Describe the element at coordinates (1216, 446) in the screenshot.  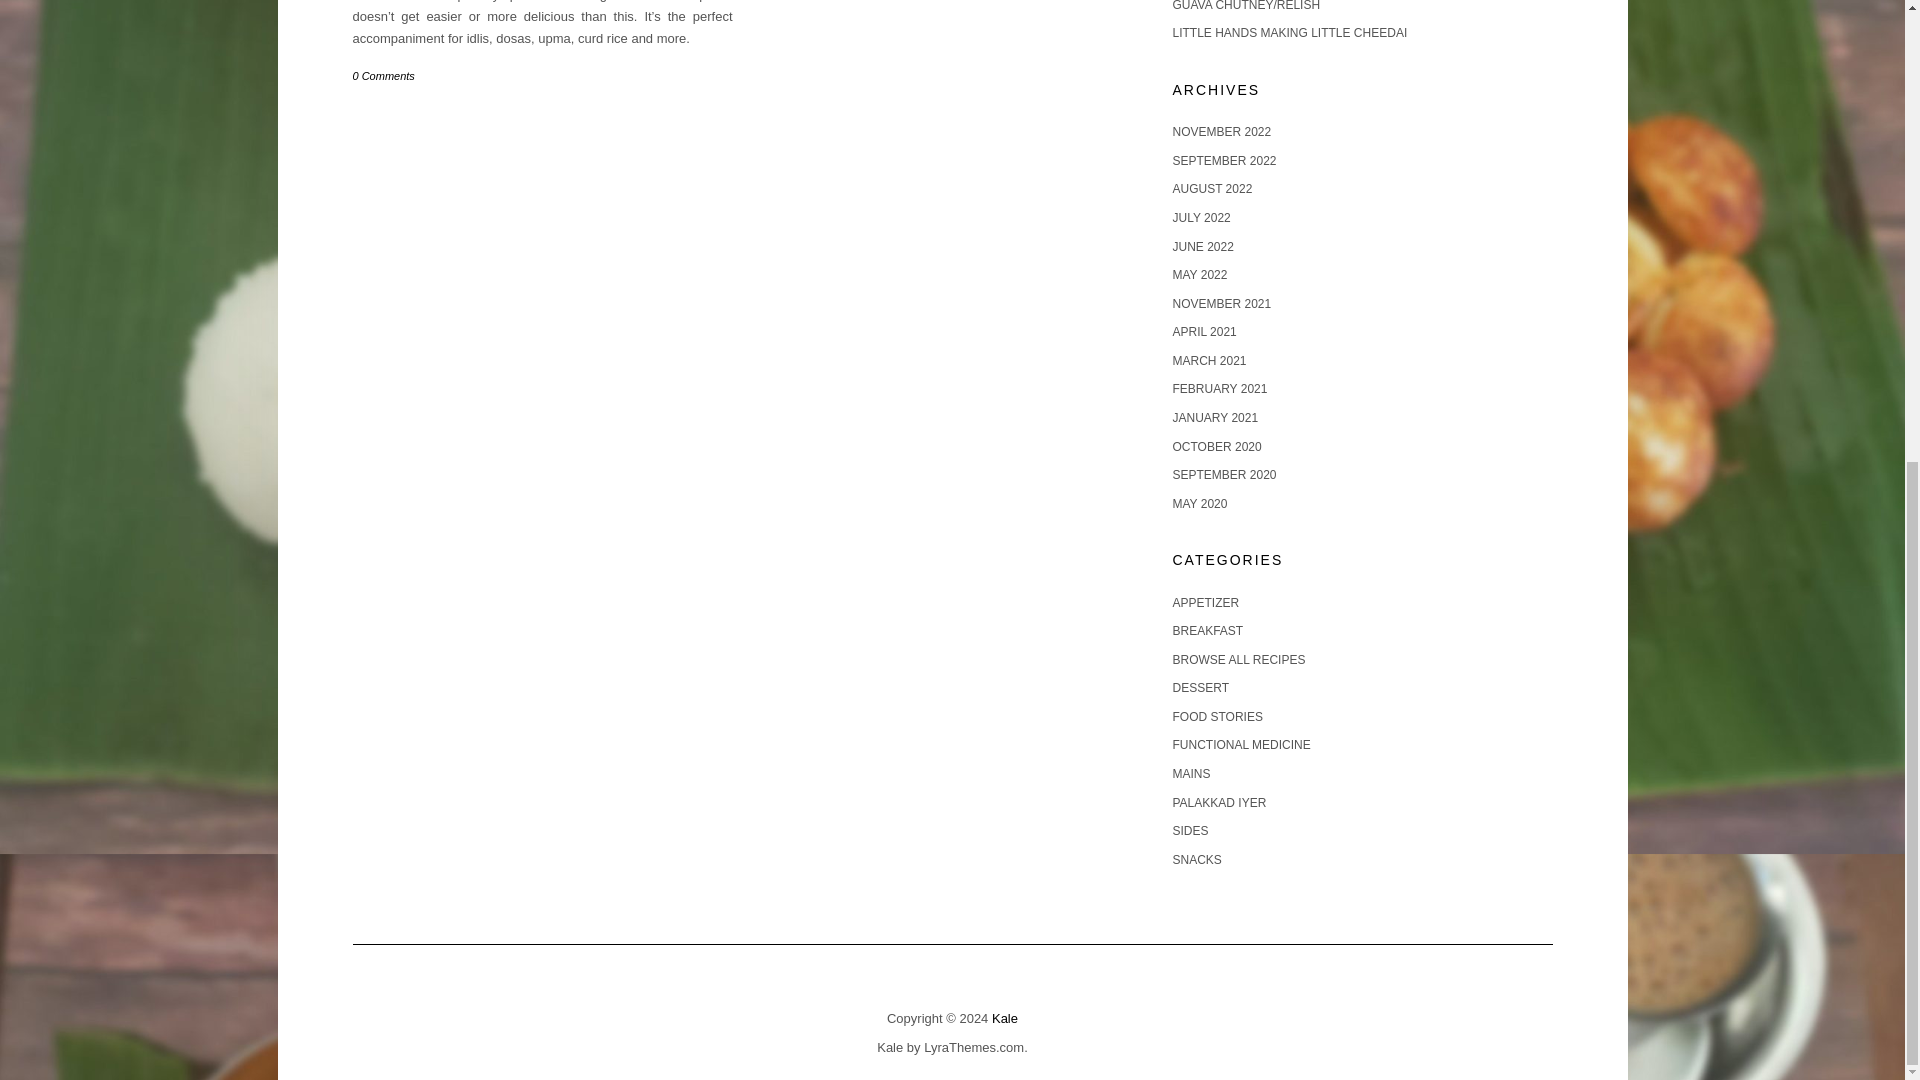
I see `OCTOBER 2020` at that location.